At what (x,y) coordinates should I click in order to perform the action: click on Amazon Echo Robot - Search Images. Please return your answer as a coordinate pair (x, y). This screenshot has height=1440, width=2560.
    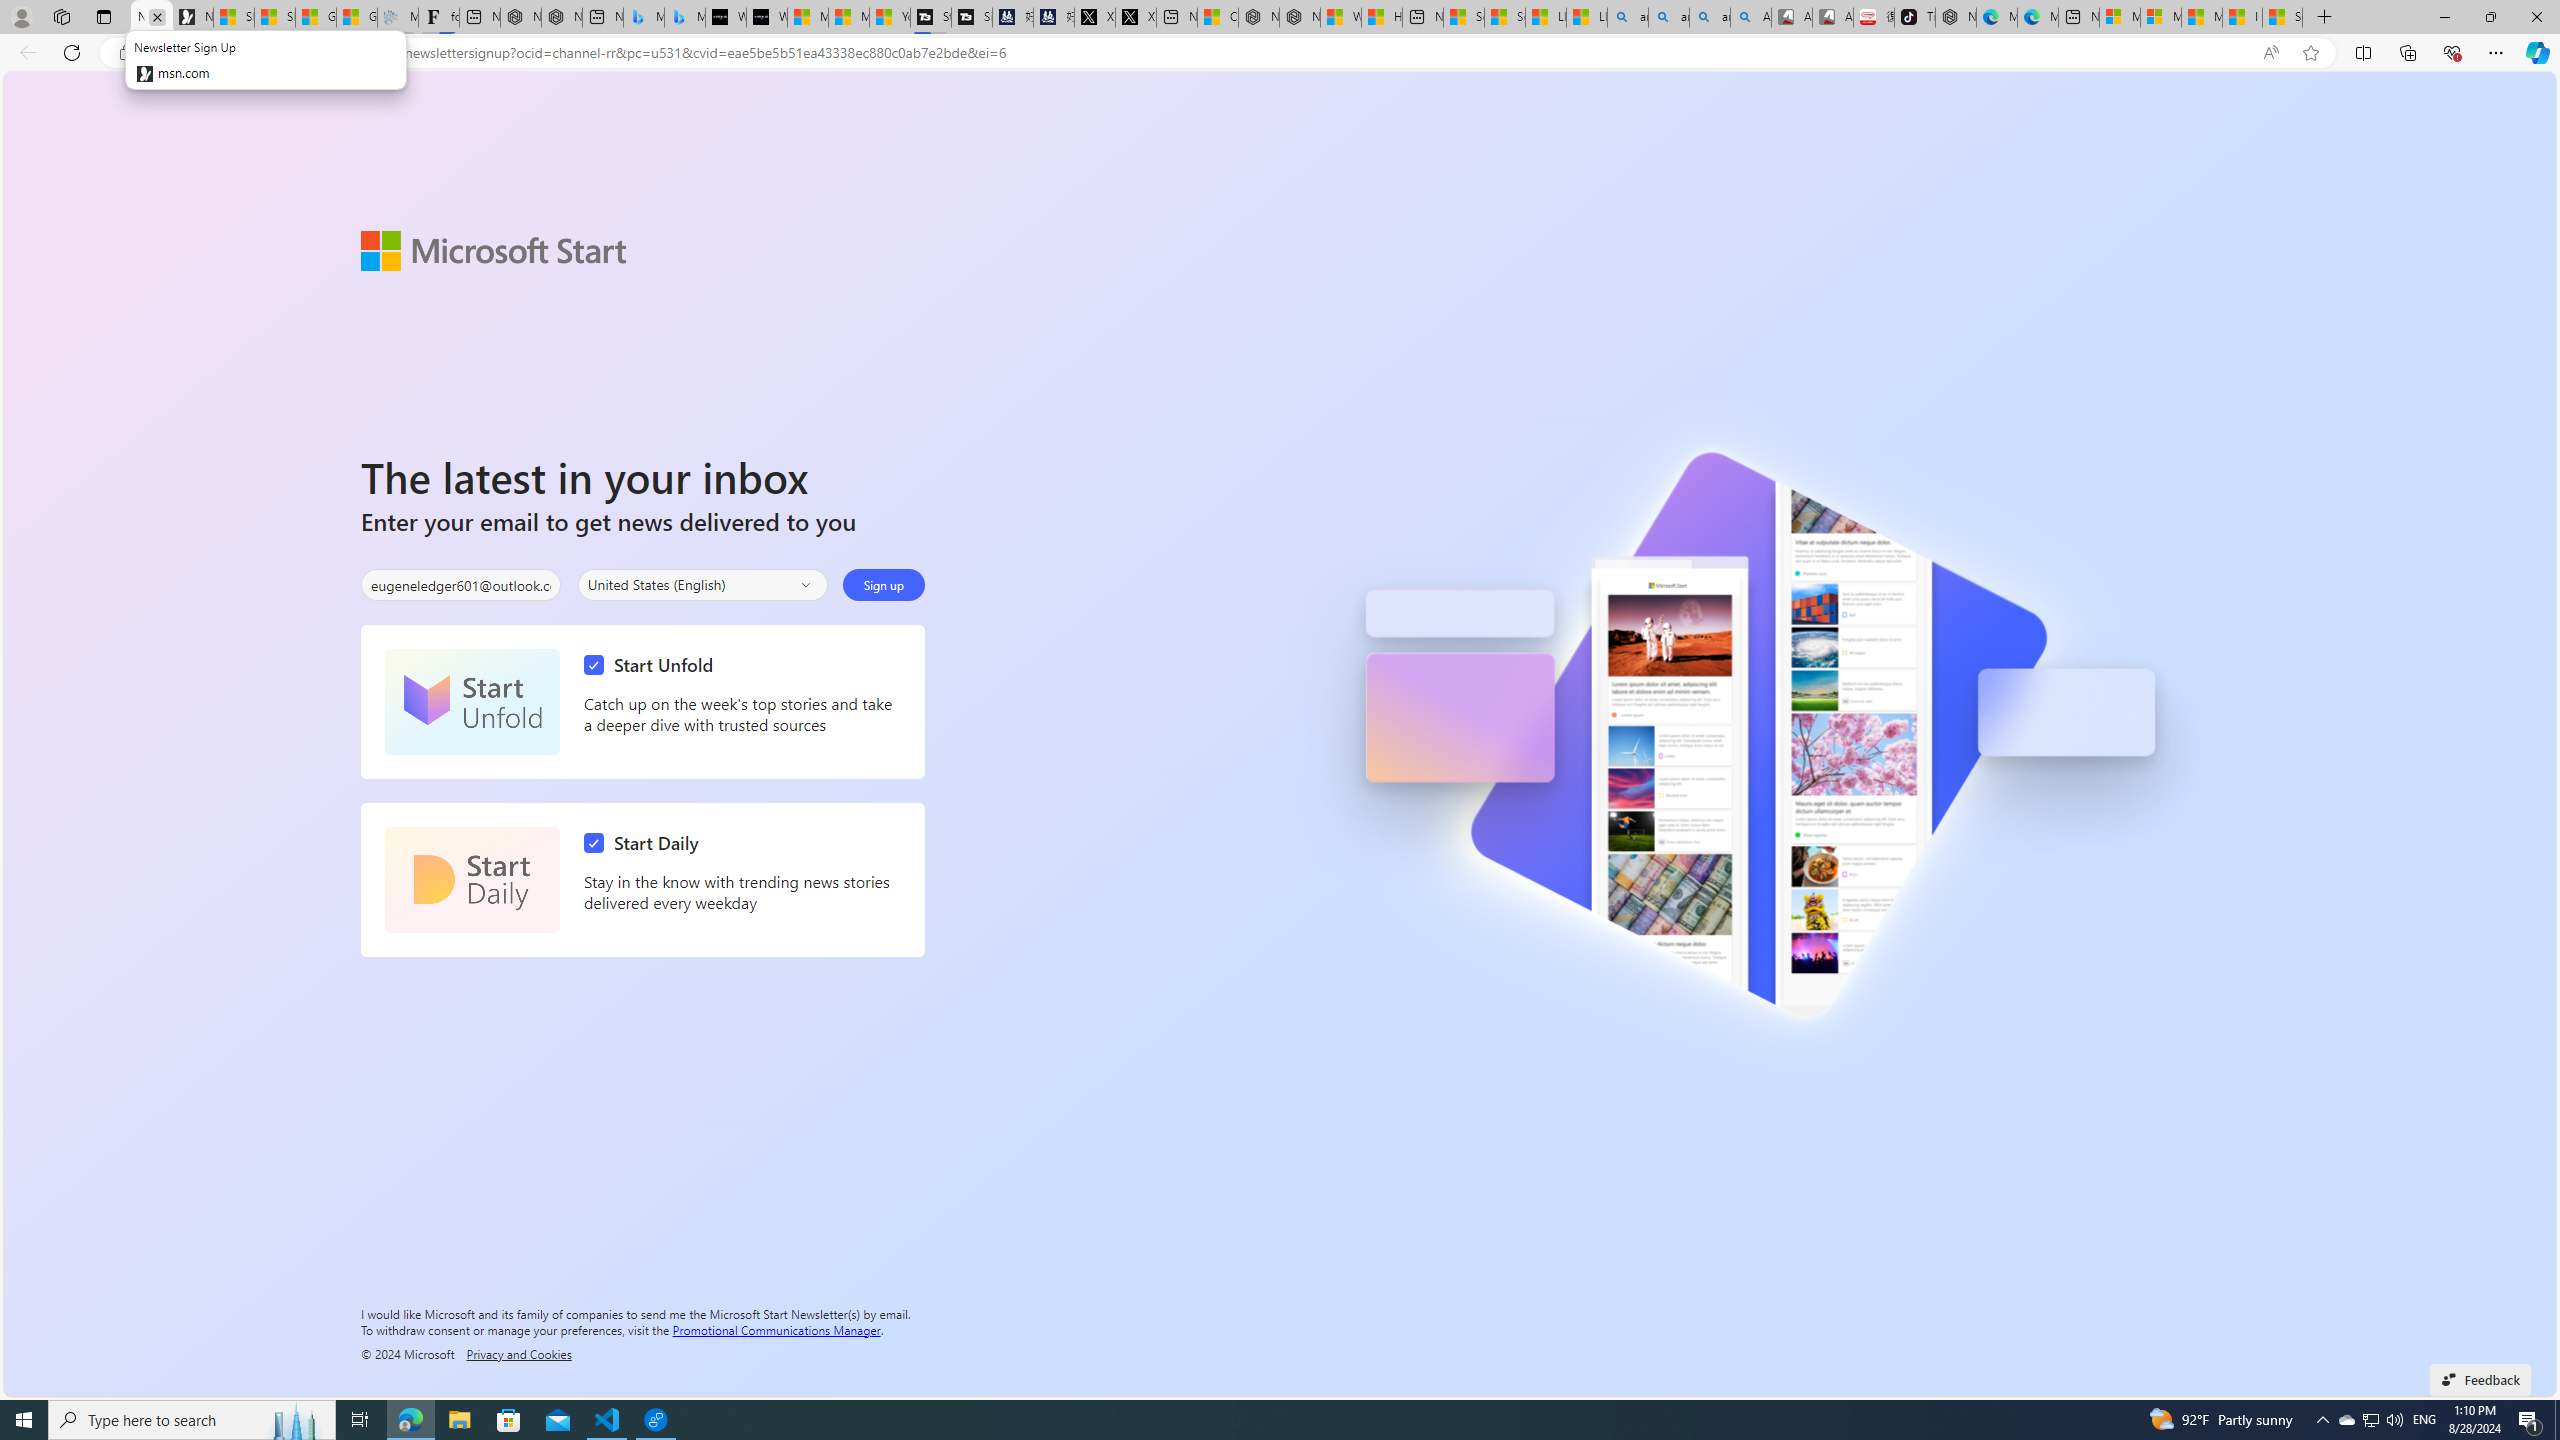
    Looking at the image, I should click on (1750, 17).